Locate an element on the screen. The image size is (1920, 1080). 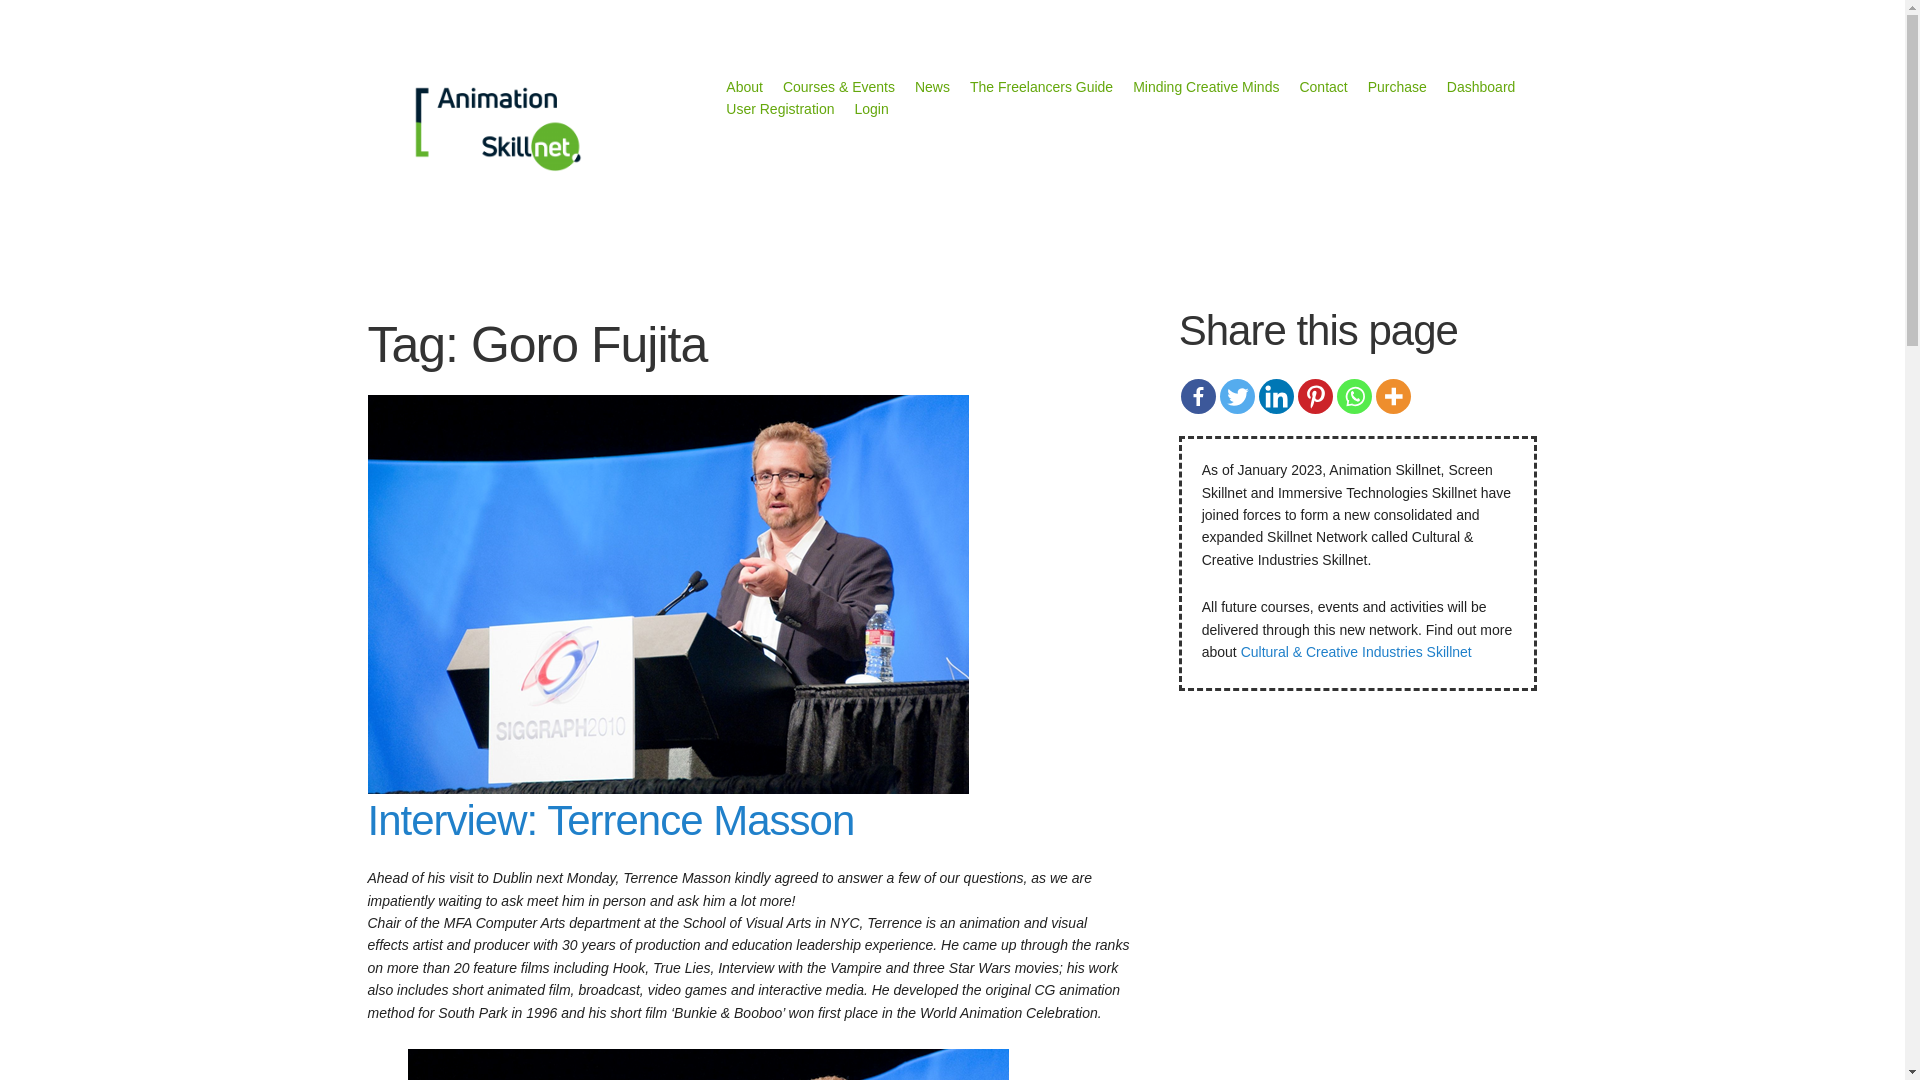
Linkedin is located at coordinates (1276, 396).